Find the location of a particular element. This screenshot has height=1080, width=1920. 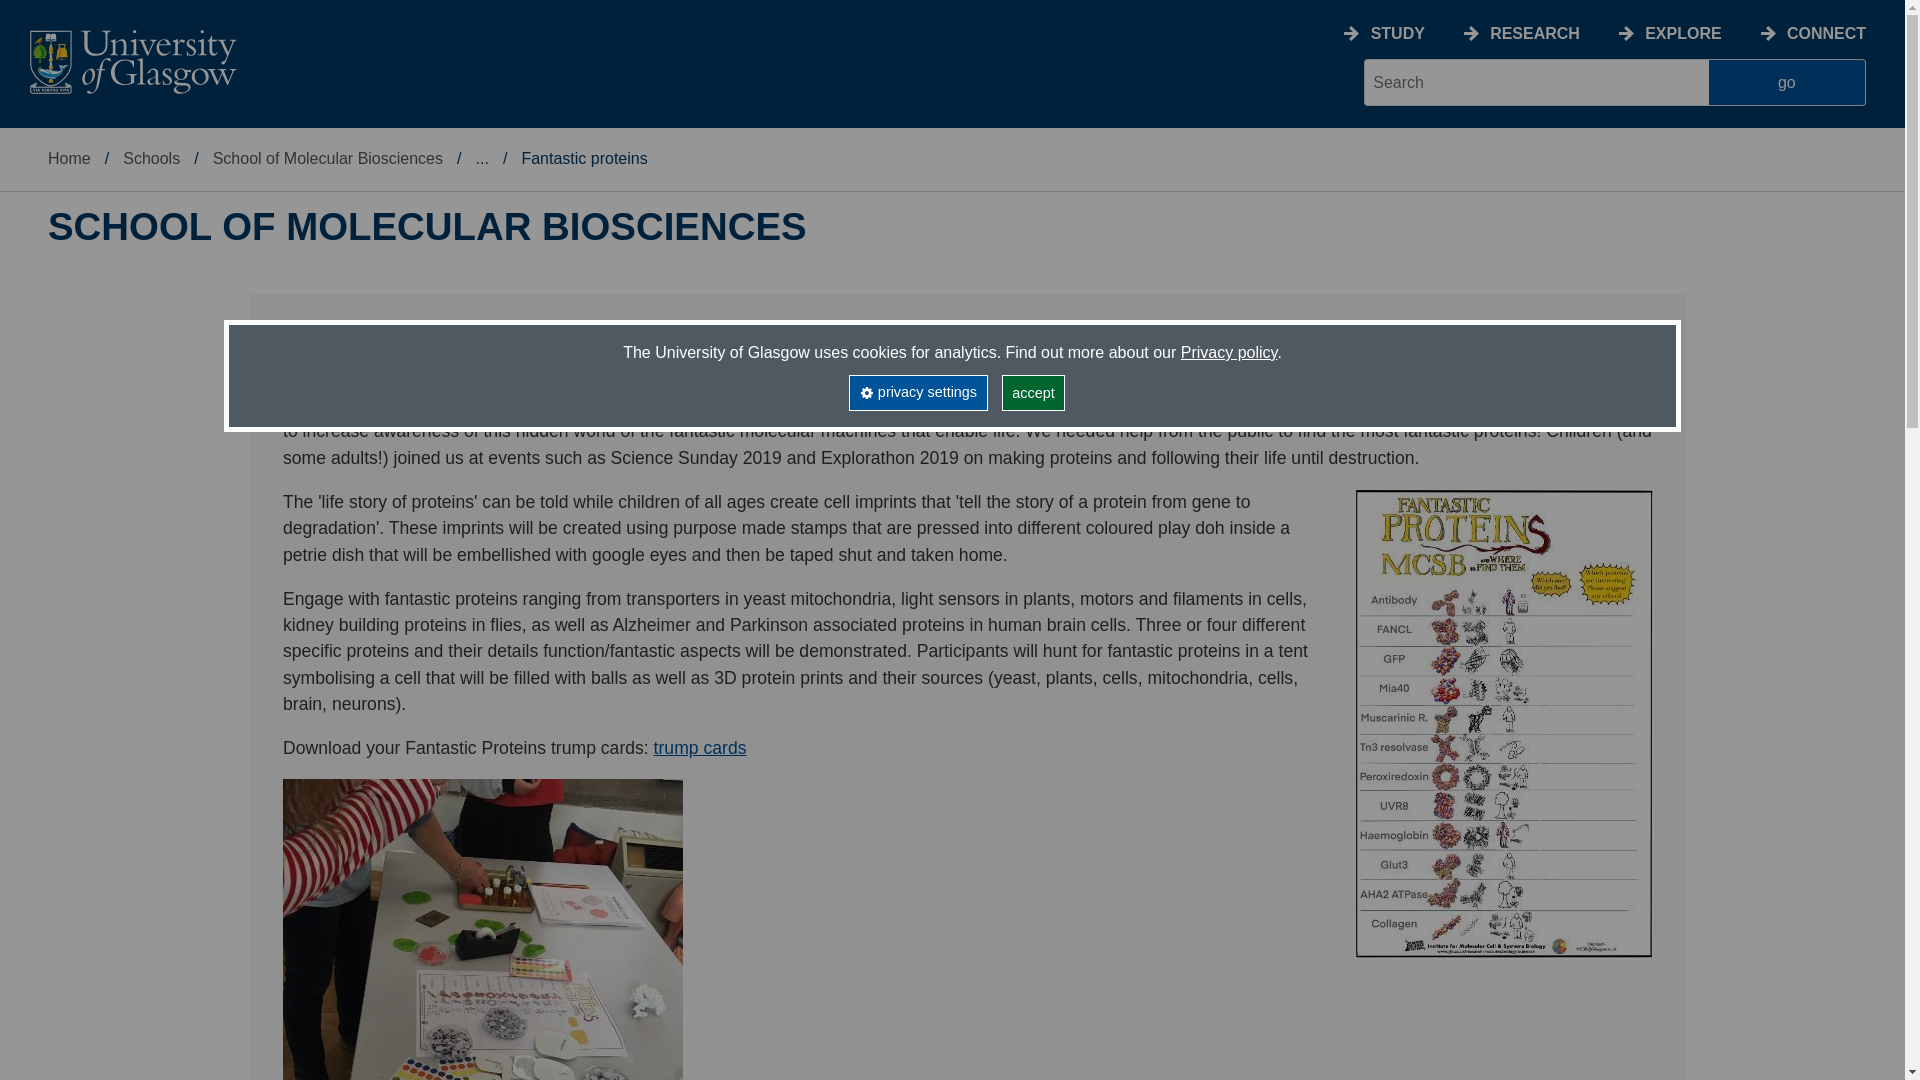

submit is located at coordinates (1787, 82).